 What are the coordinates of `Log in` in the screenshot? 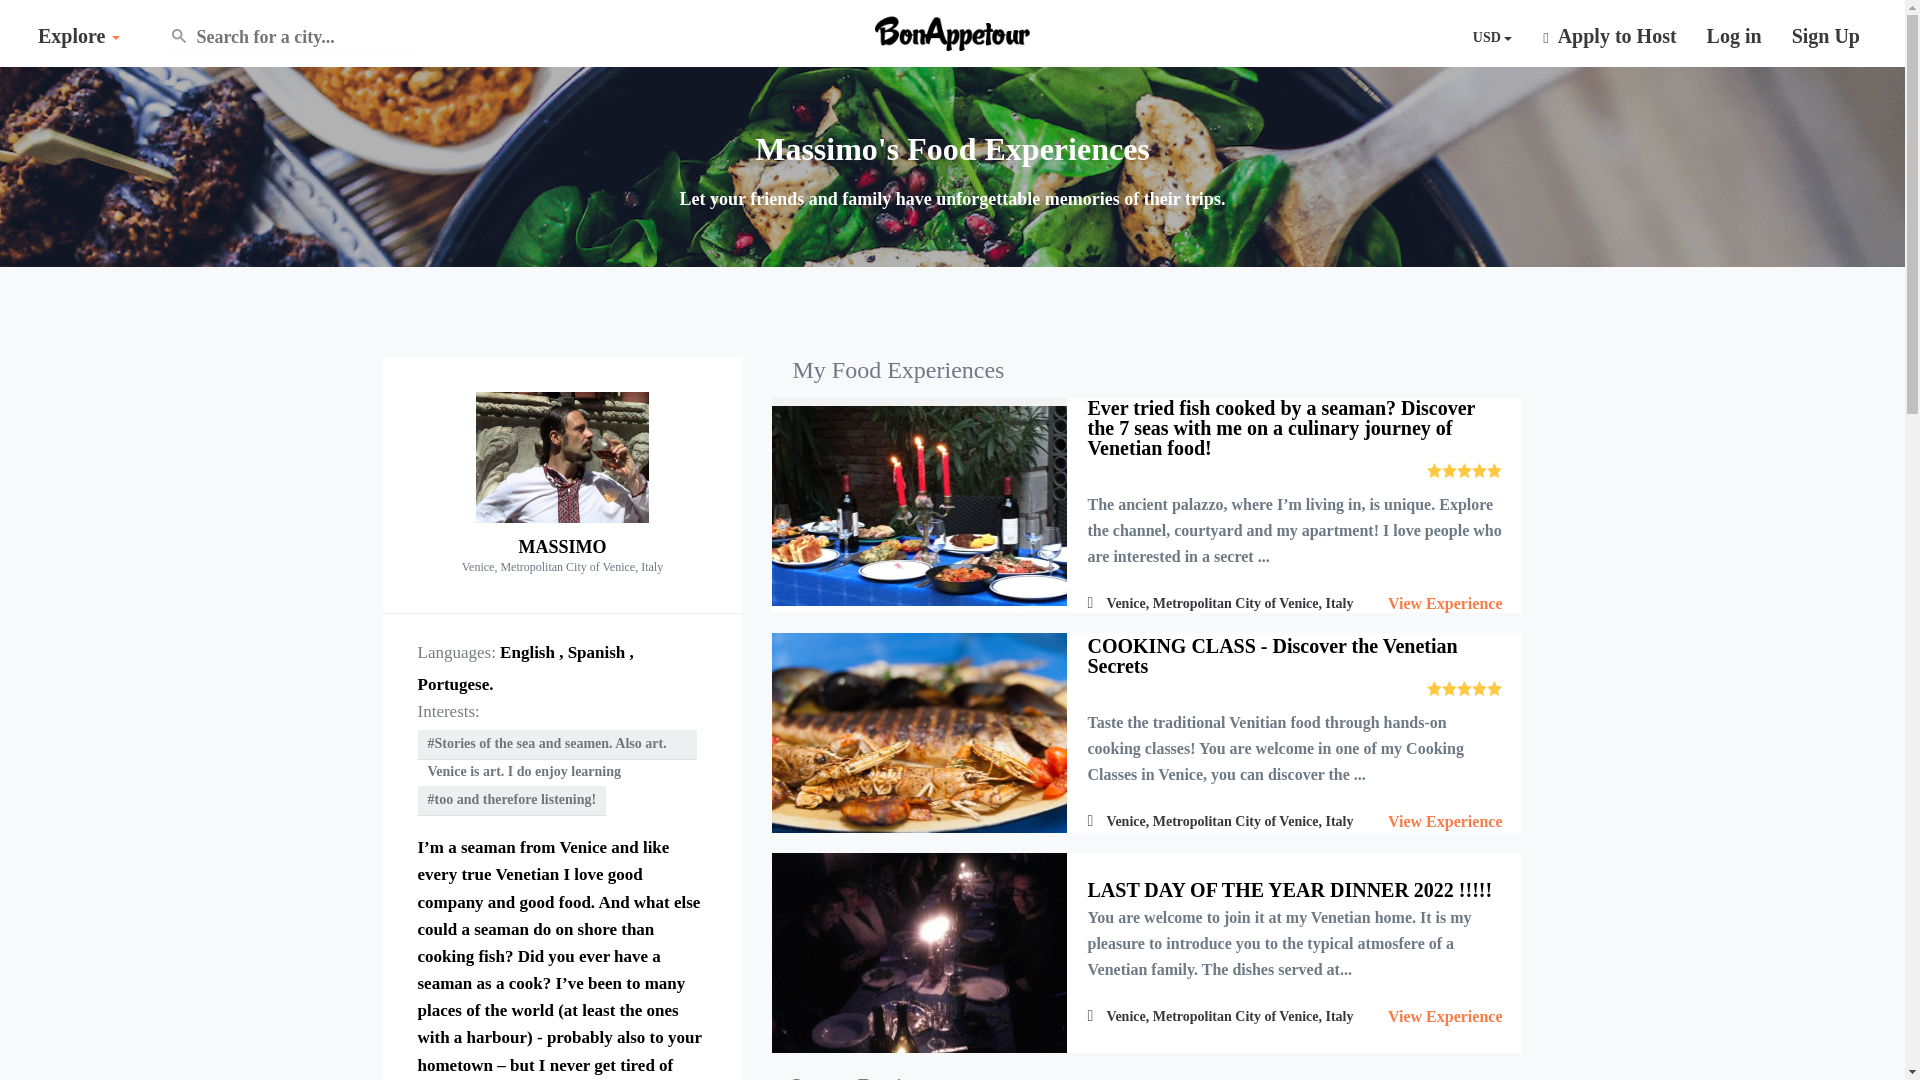 It's located at (1734, 35).